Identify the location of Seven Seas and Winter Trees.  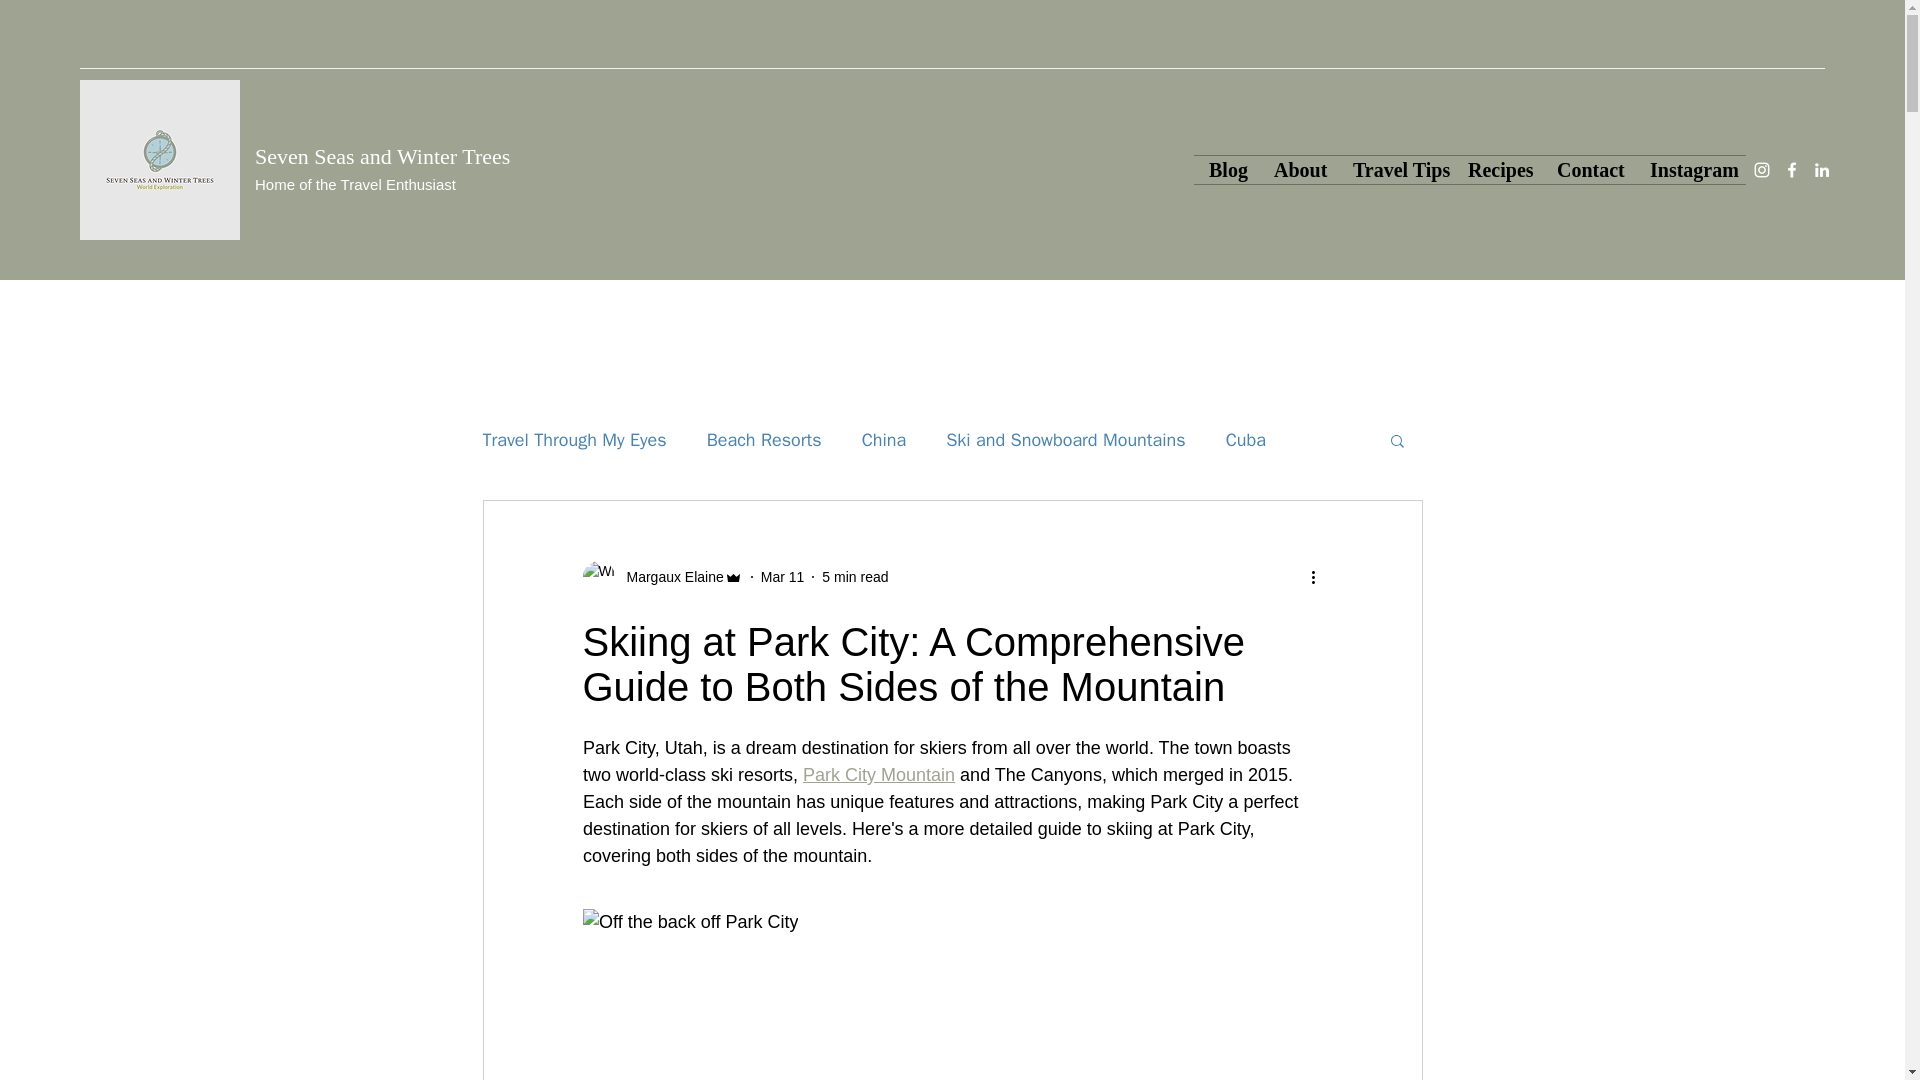
(382, 156).